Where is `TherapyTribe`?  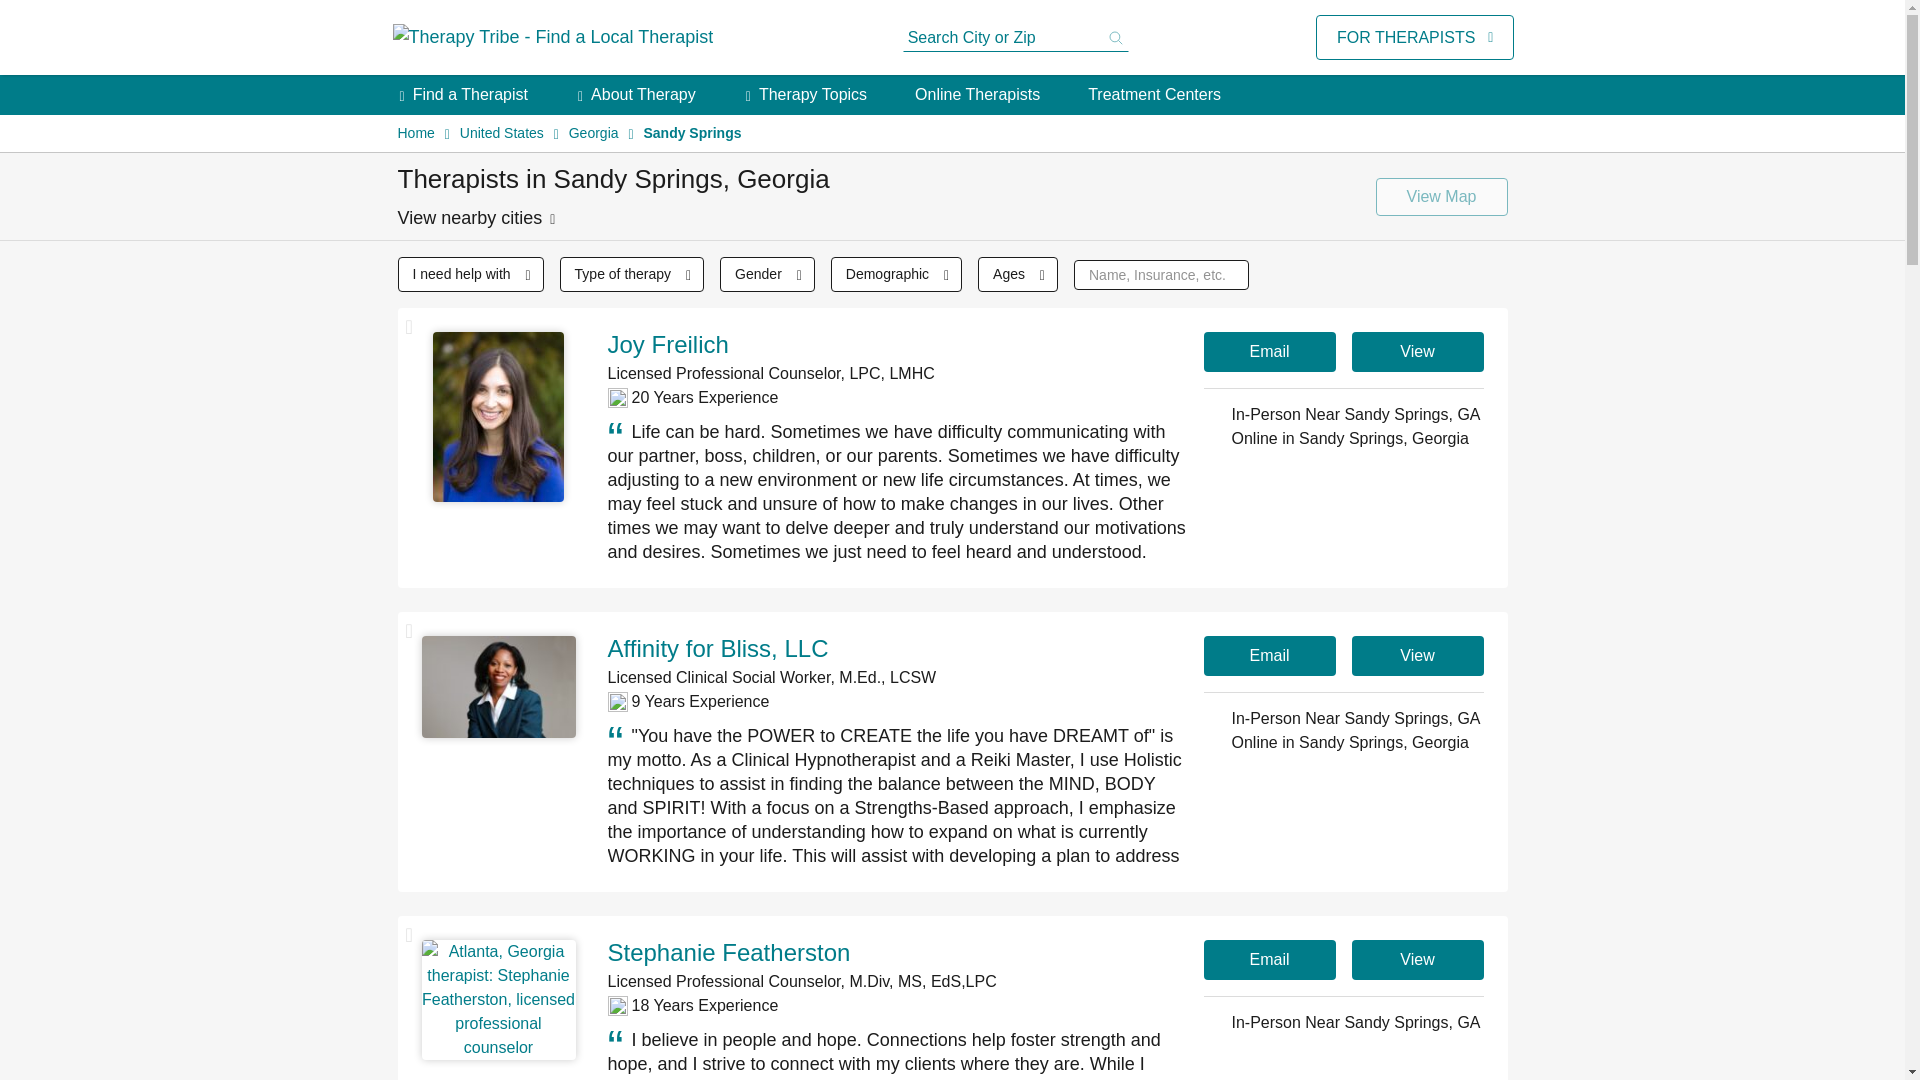
TherapyTribe is located at coordinates (552, 38).